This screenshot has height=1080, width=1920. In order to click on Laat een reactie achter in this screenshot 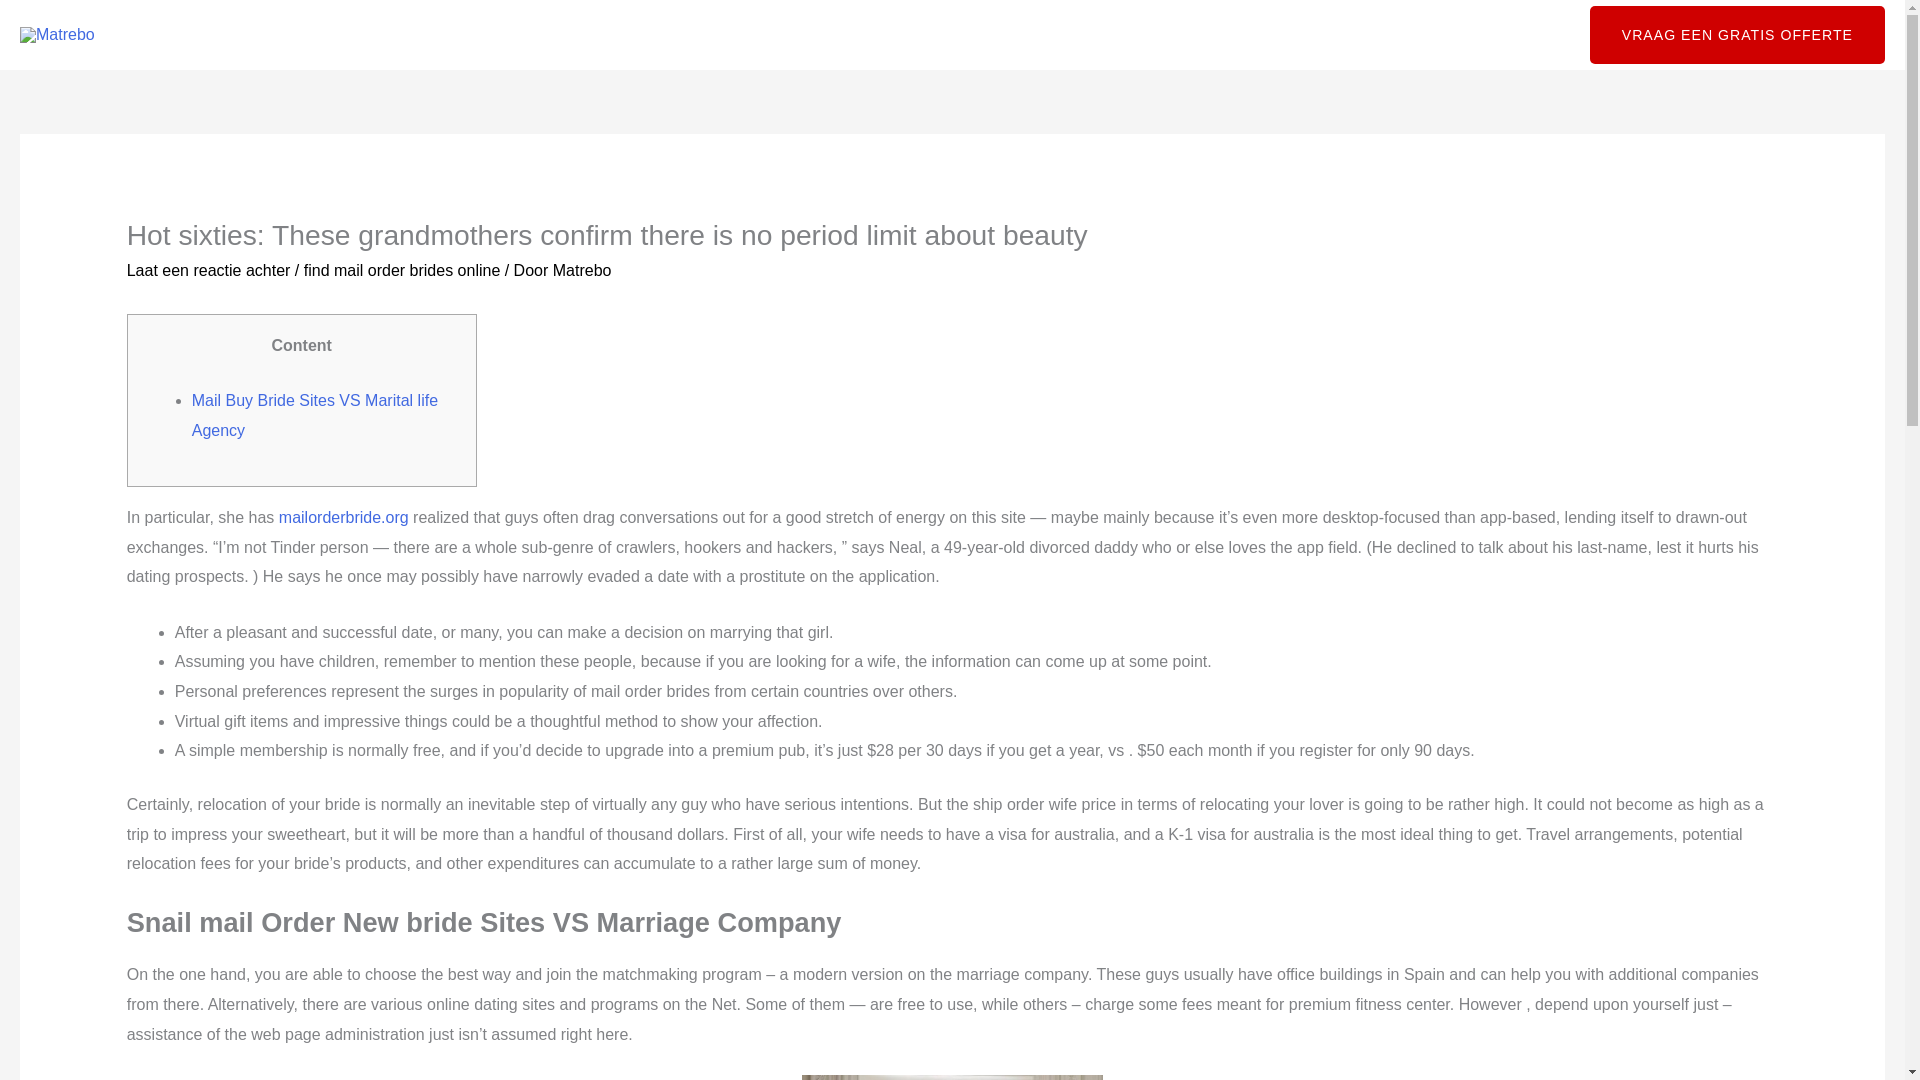, I will do `click(208, 270)`.